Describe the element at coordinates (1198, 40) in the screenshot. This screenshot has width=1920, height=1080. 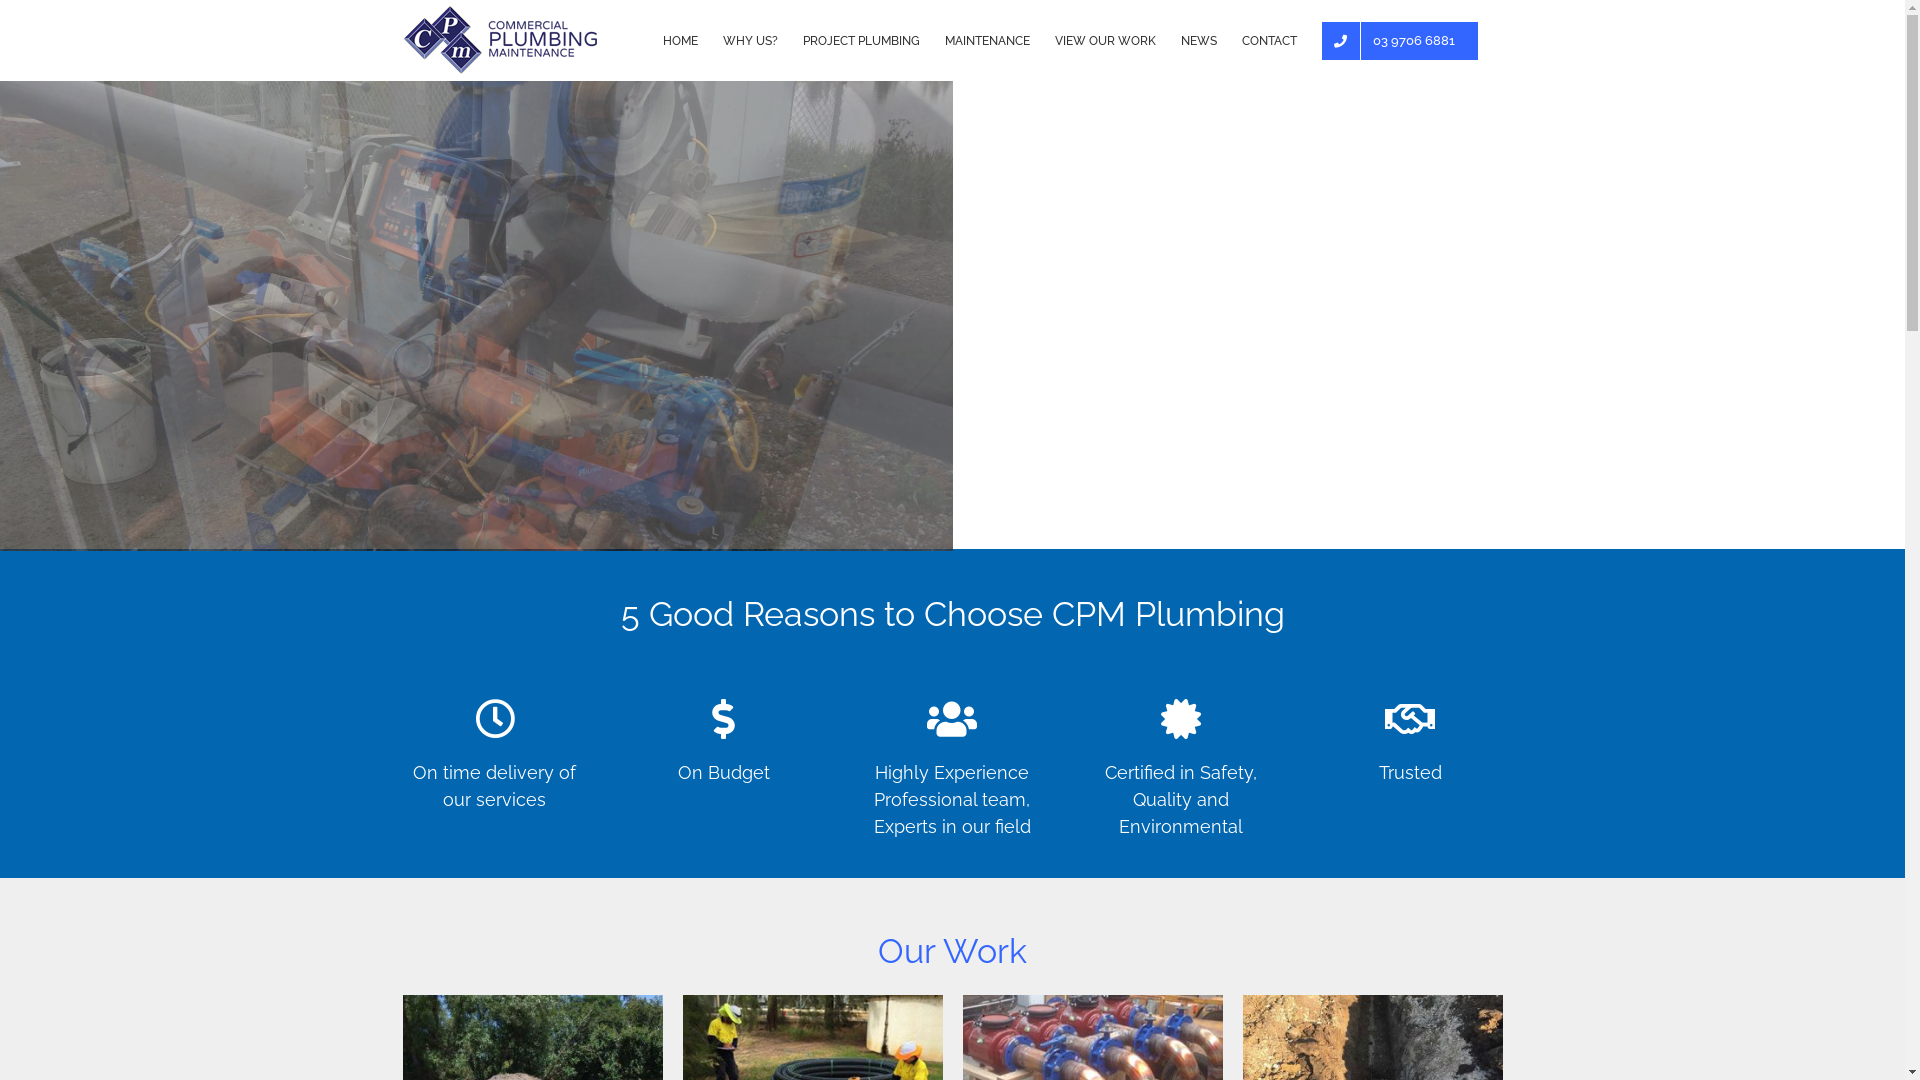
I see `NEWS` at that location.